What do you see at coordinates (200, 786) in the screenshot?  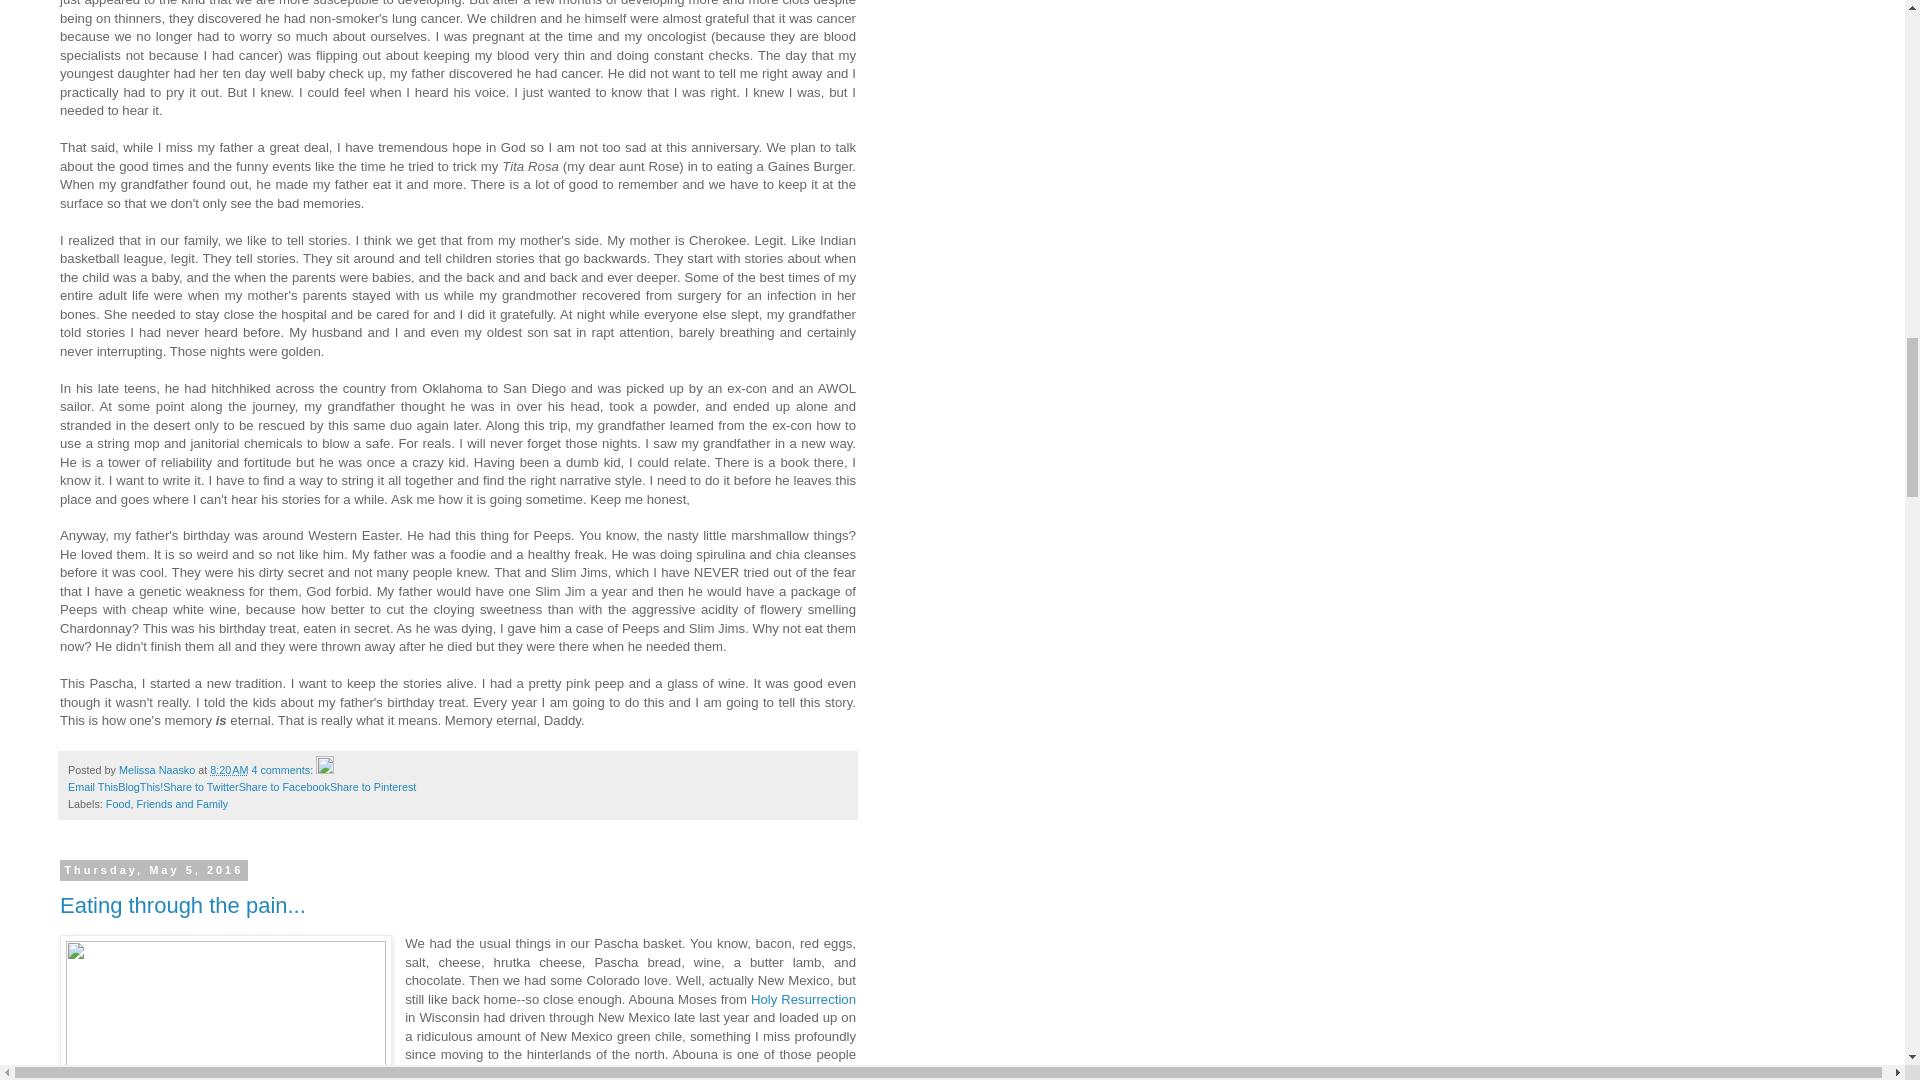 I see `Share to Twitter` at bounding box center [200, 786].